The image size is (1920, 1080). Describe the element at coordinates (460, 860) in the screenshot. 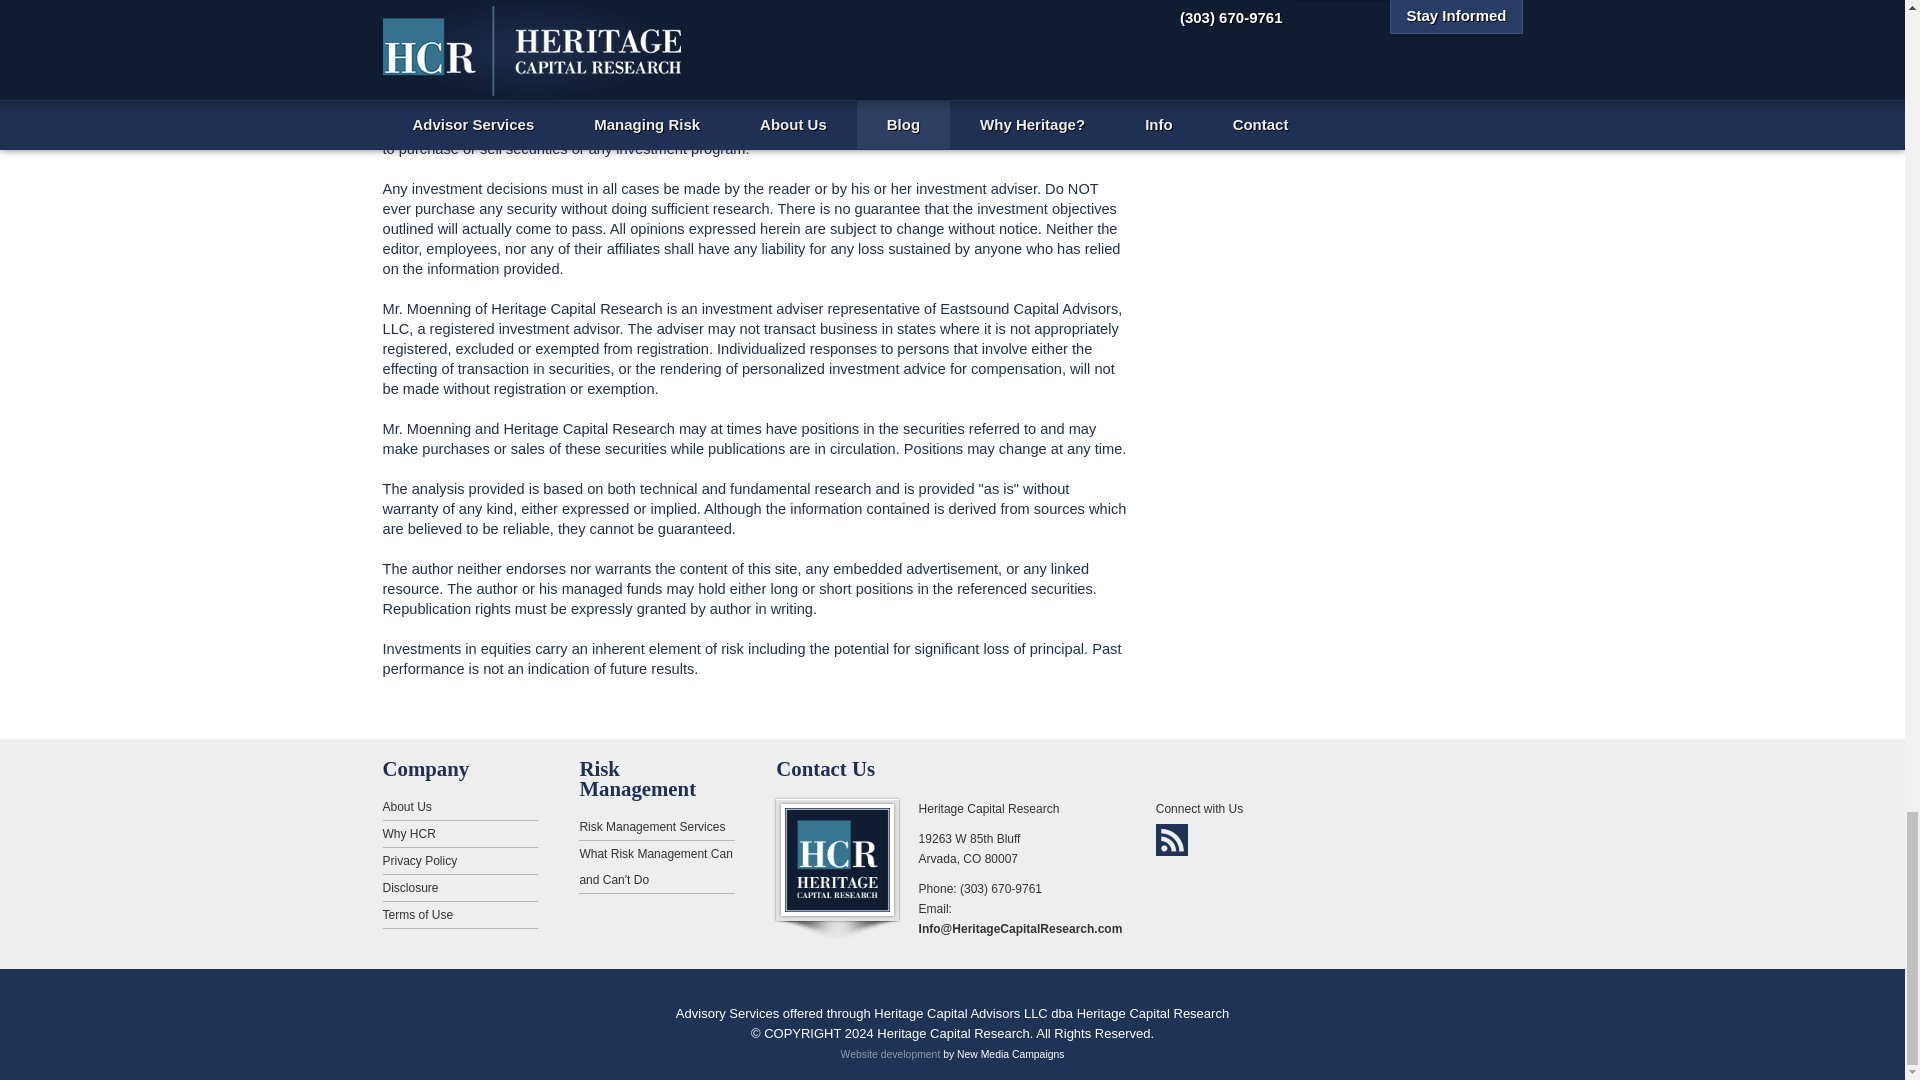

I see `Privacy Policy` at that location.